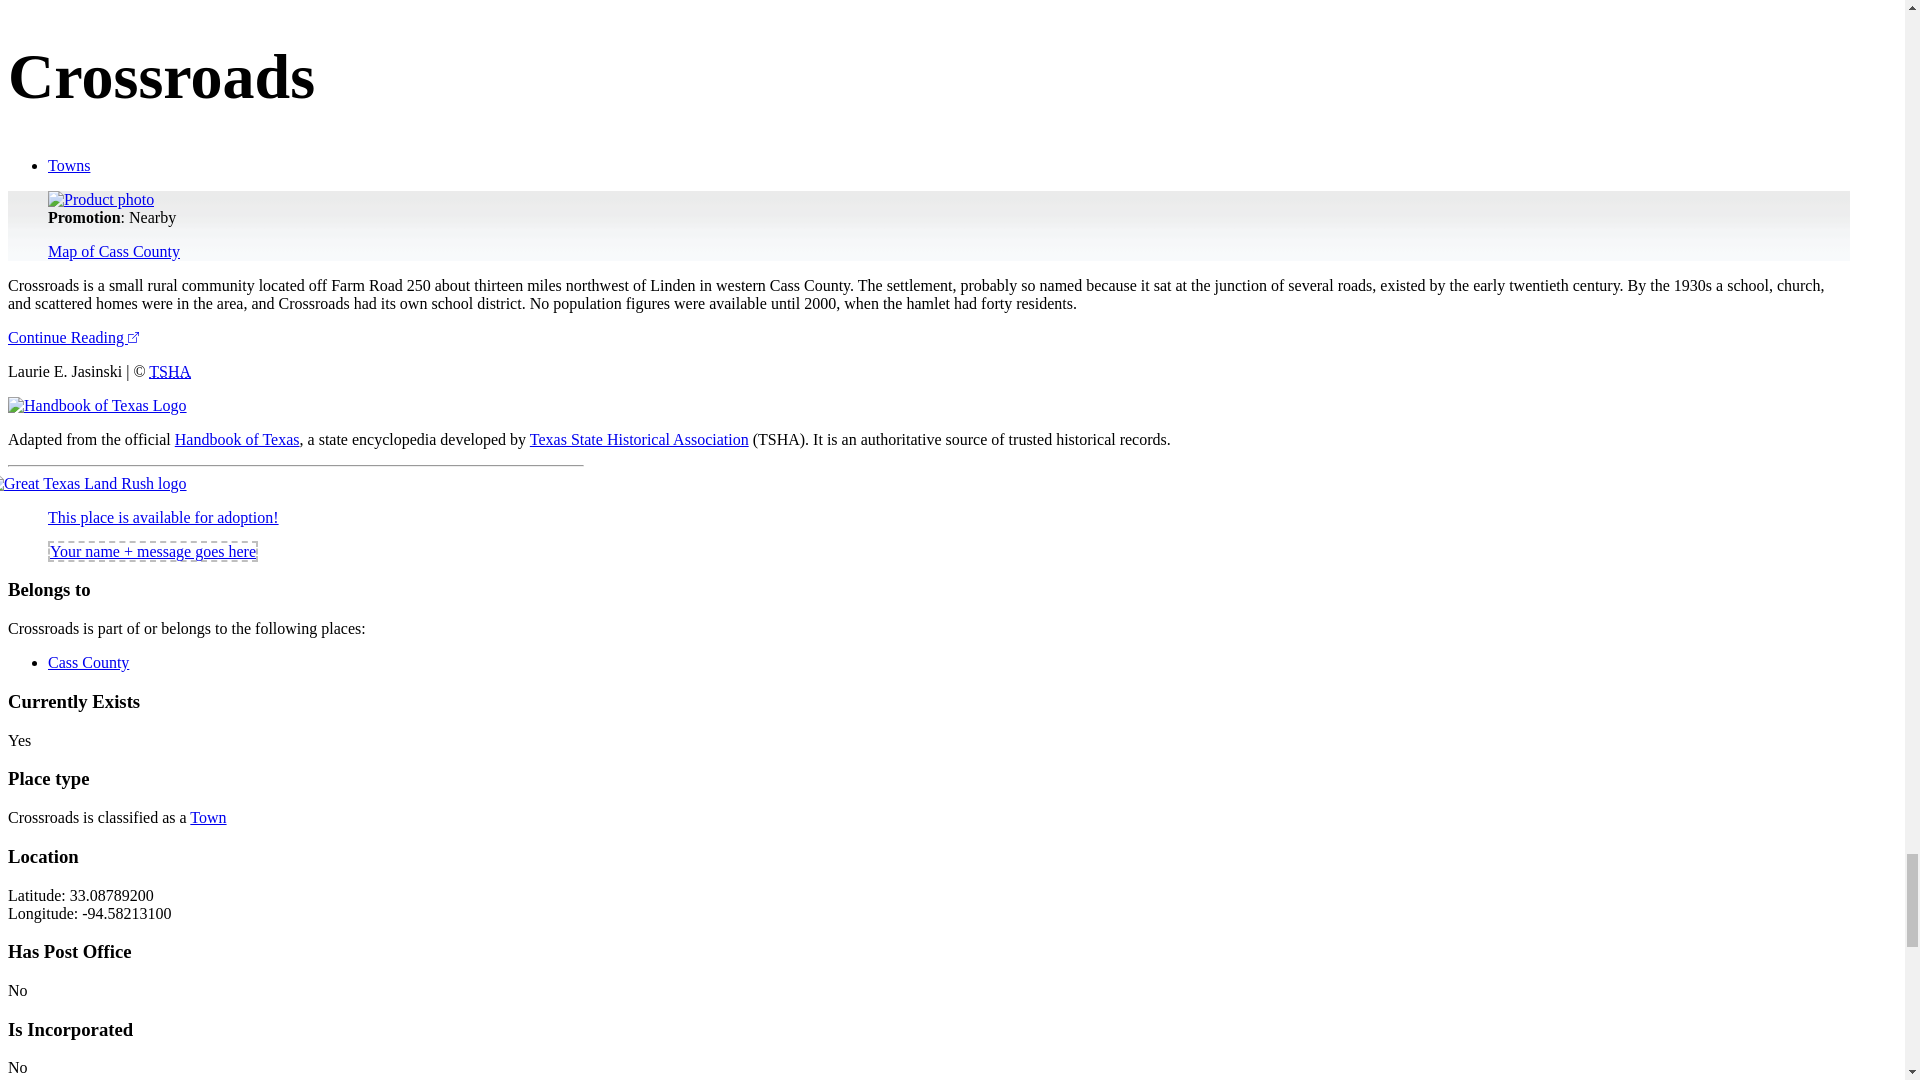  I want to click on Texas State Historical Association, so click(170, 371).